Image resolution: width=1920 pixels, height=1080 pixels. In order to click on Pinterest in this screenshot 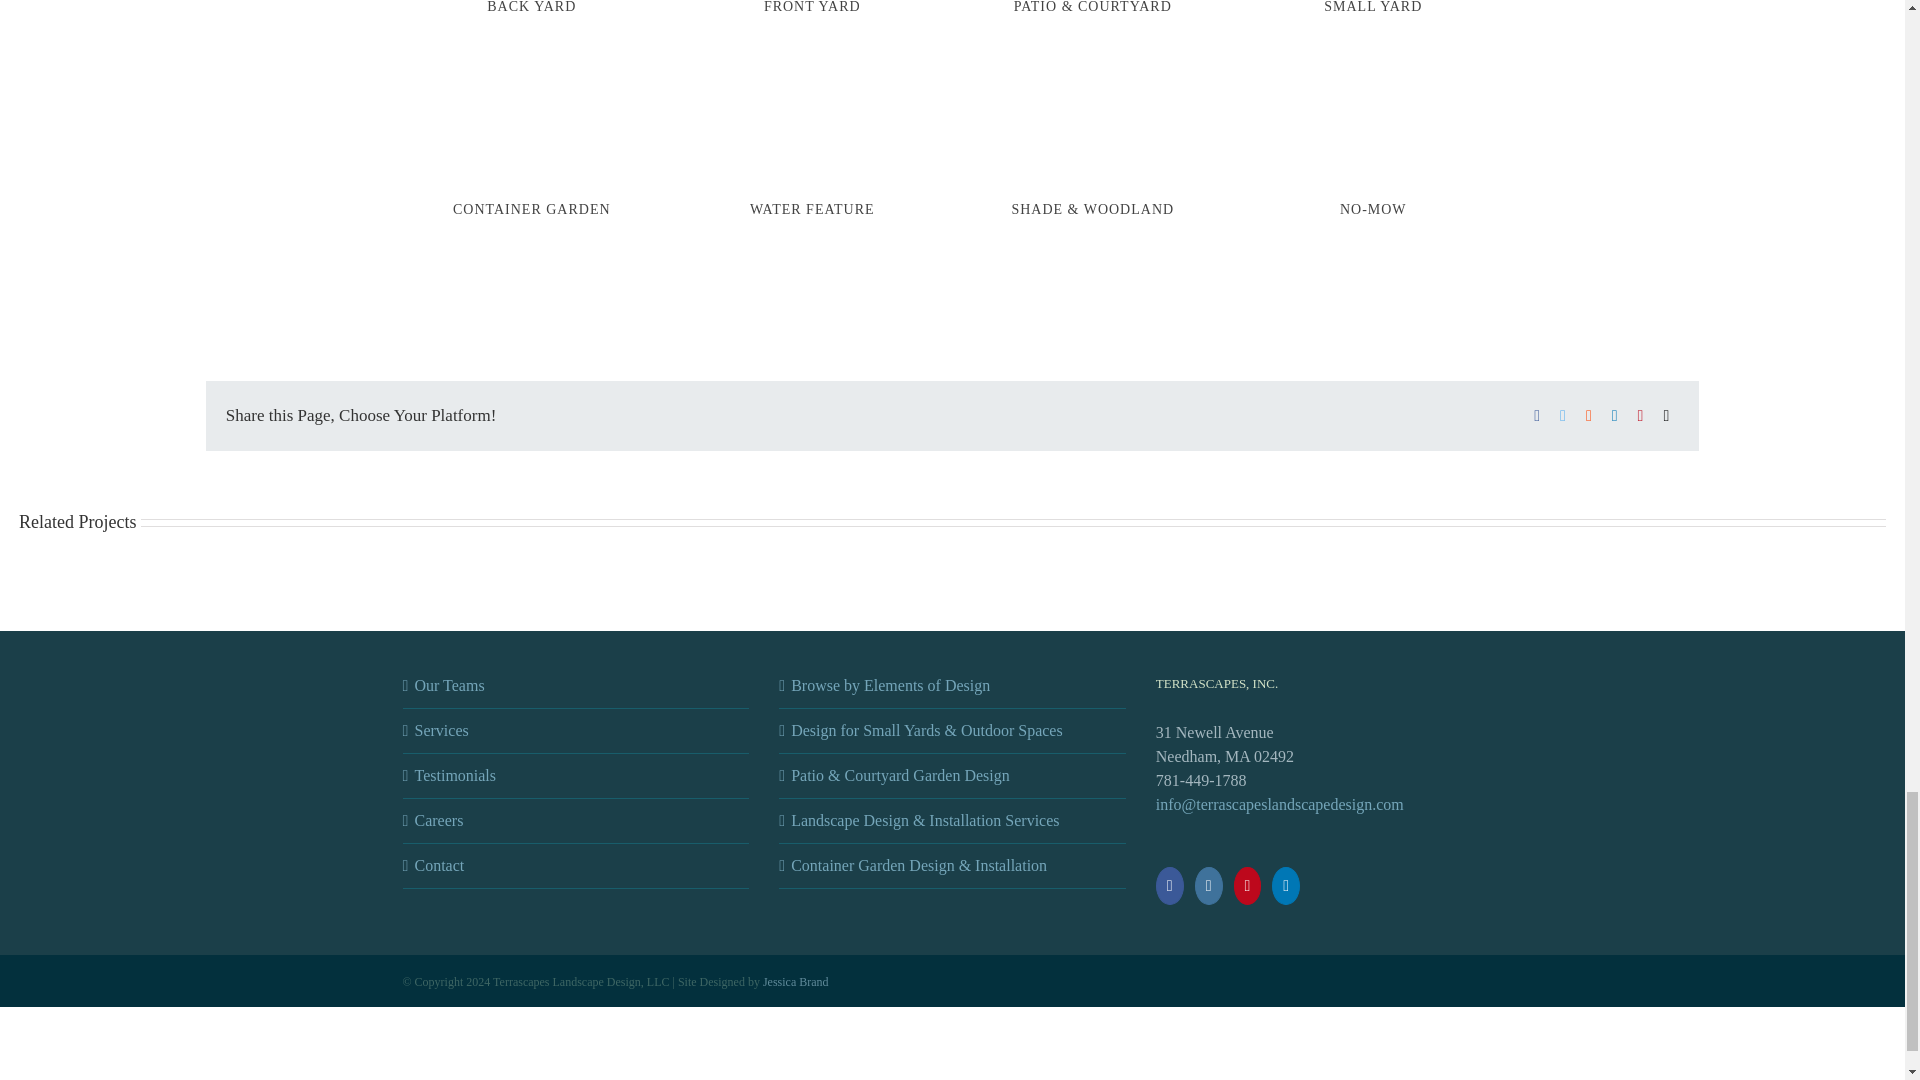, I will do `click(1640, 415)`.